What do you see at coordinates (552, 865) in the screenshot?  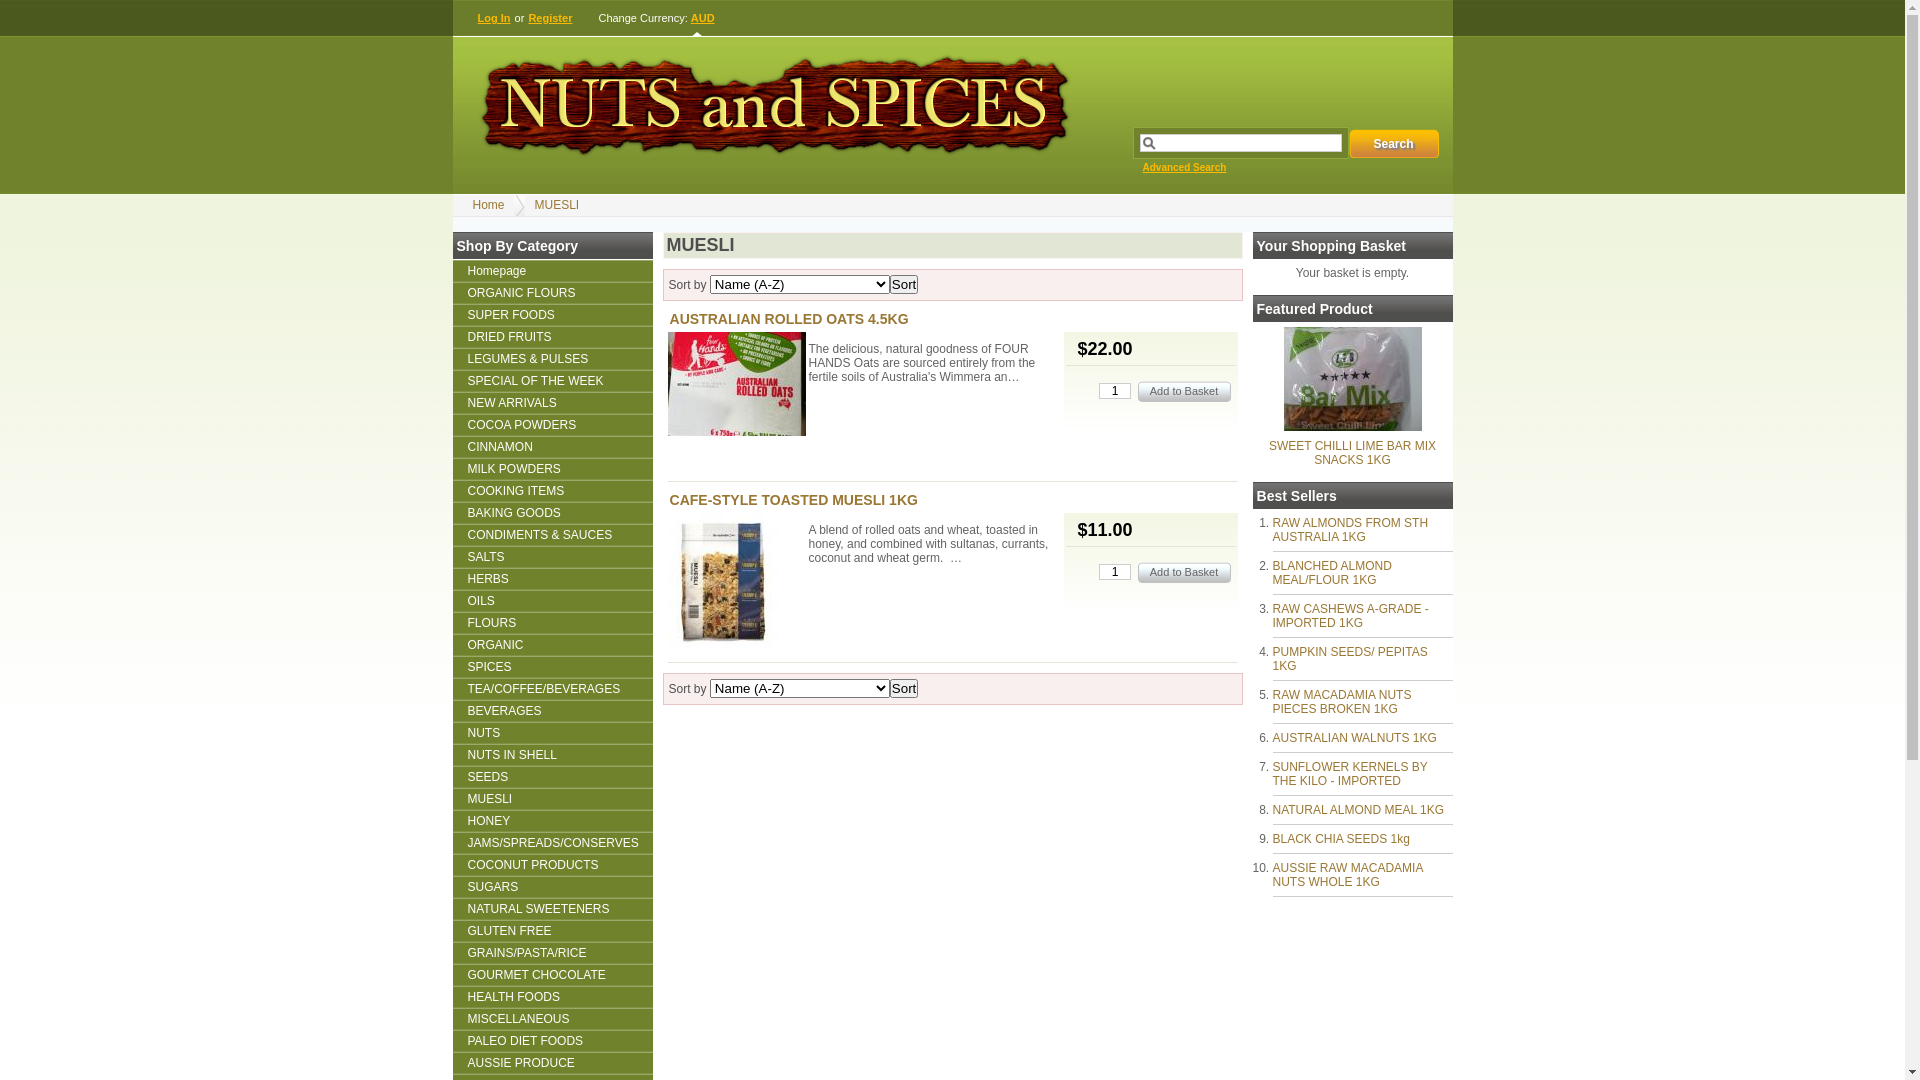 I see `COCONUT PRODUCTS` at bounding box center [552, 865].